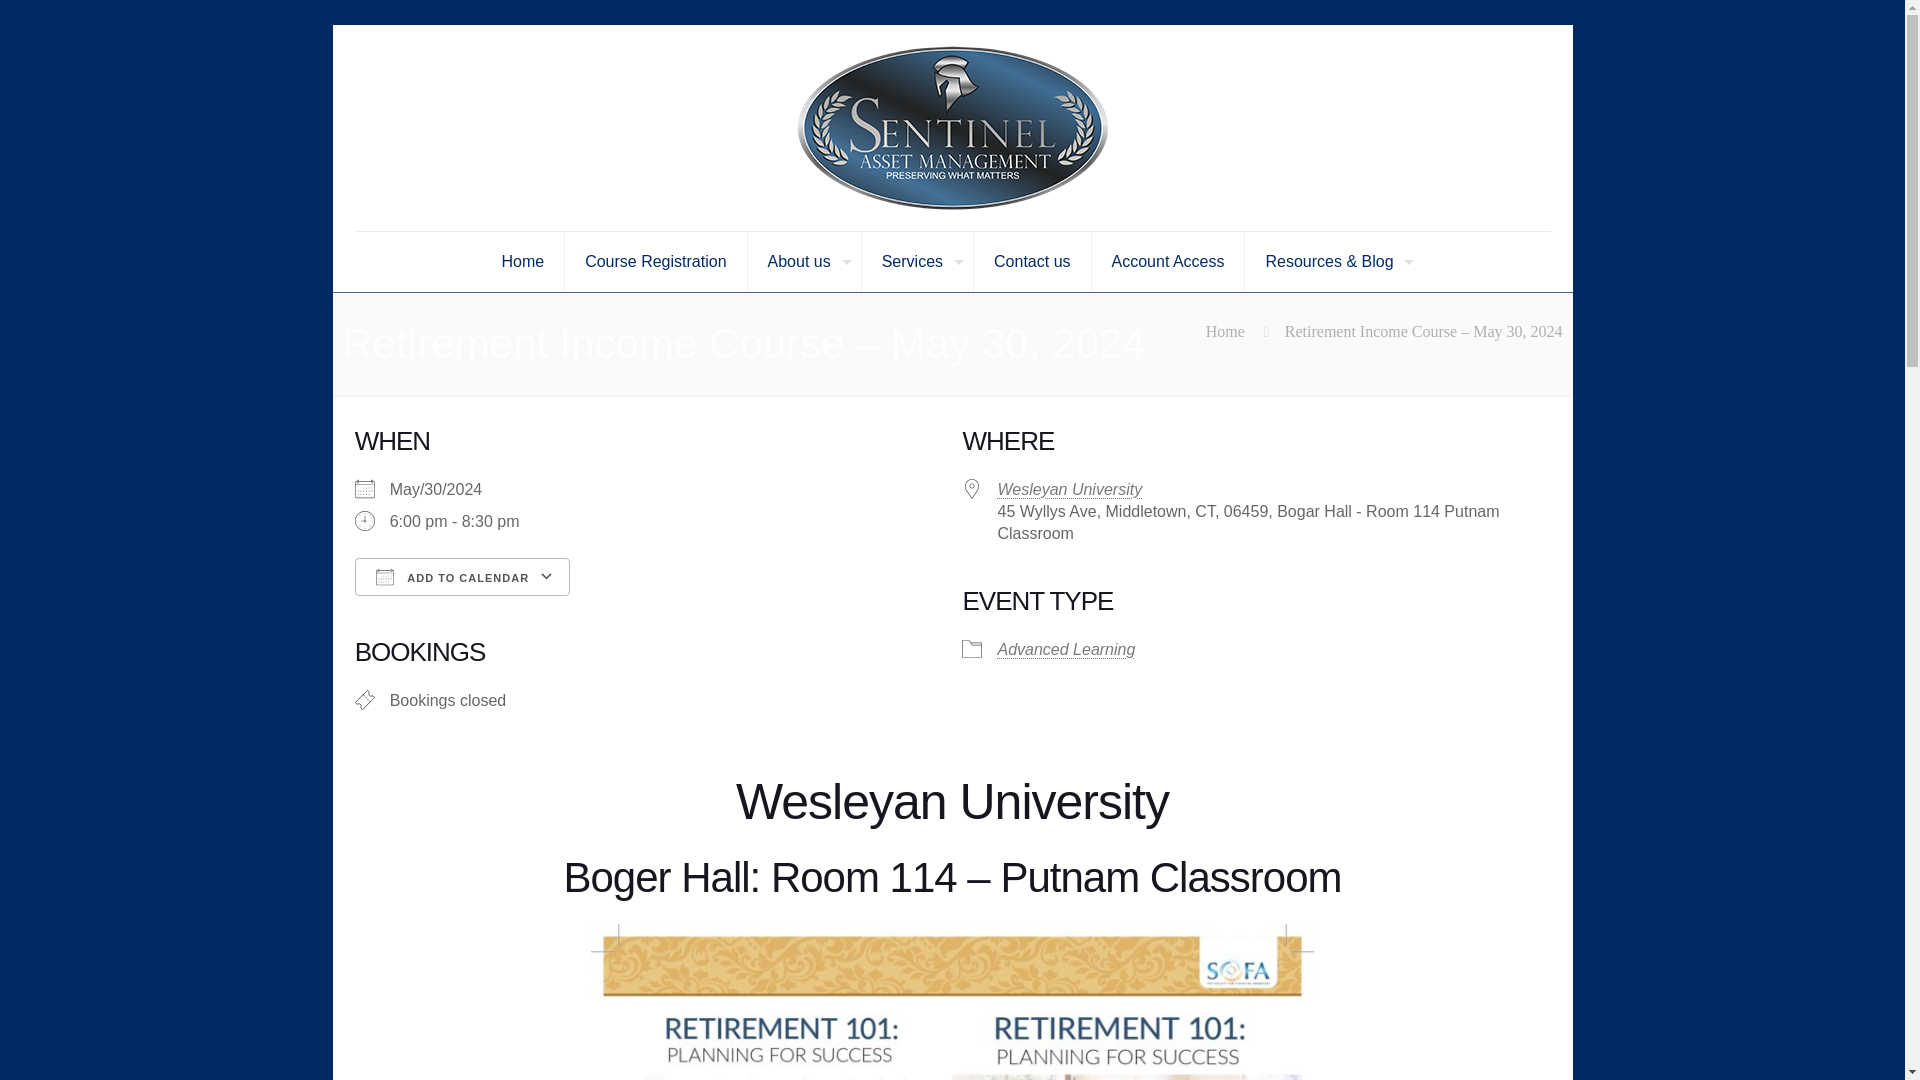 This screenshot has height=1080, width=1920. Describe the element at coordinates (655, 262) in the screenshot. I see `Course Registration` at that location.